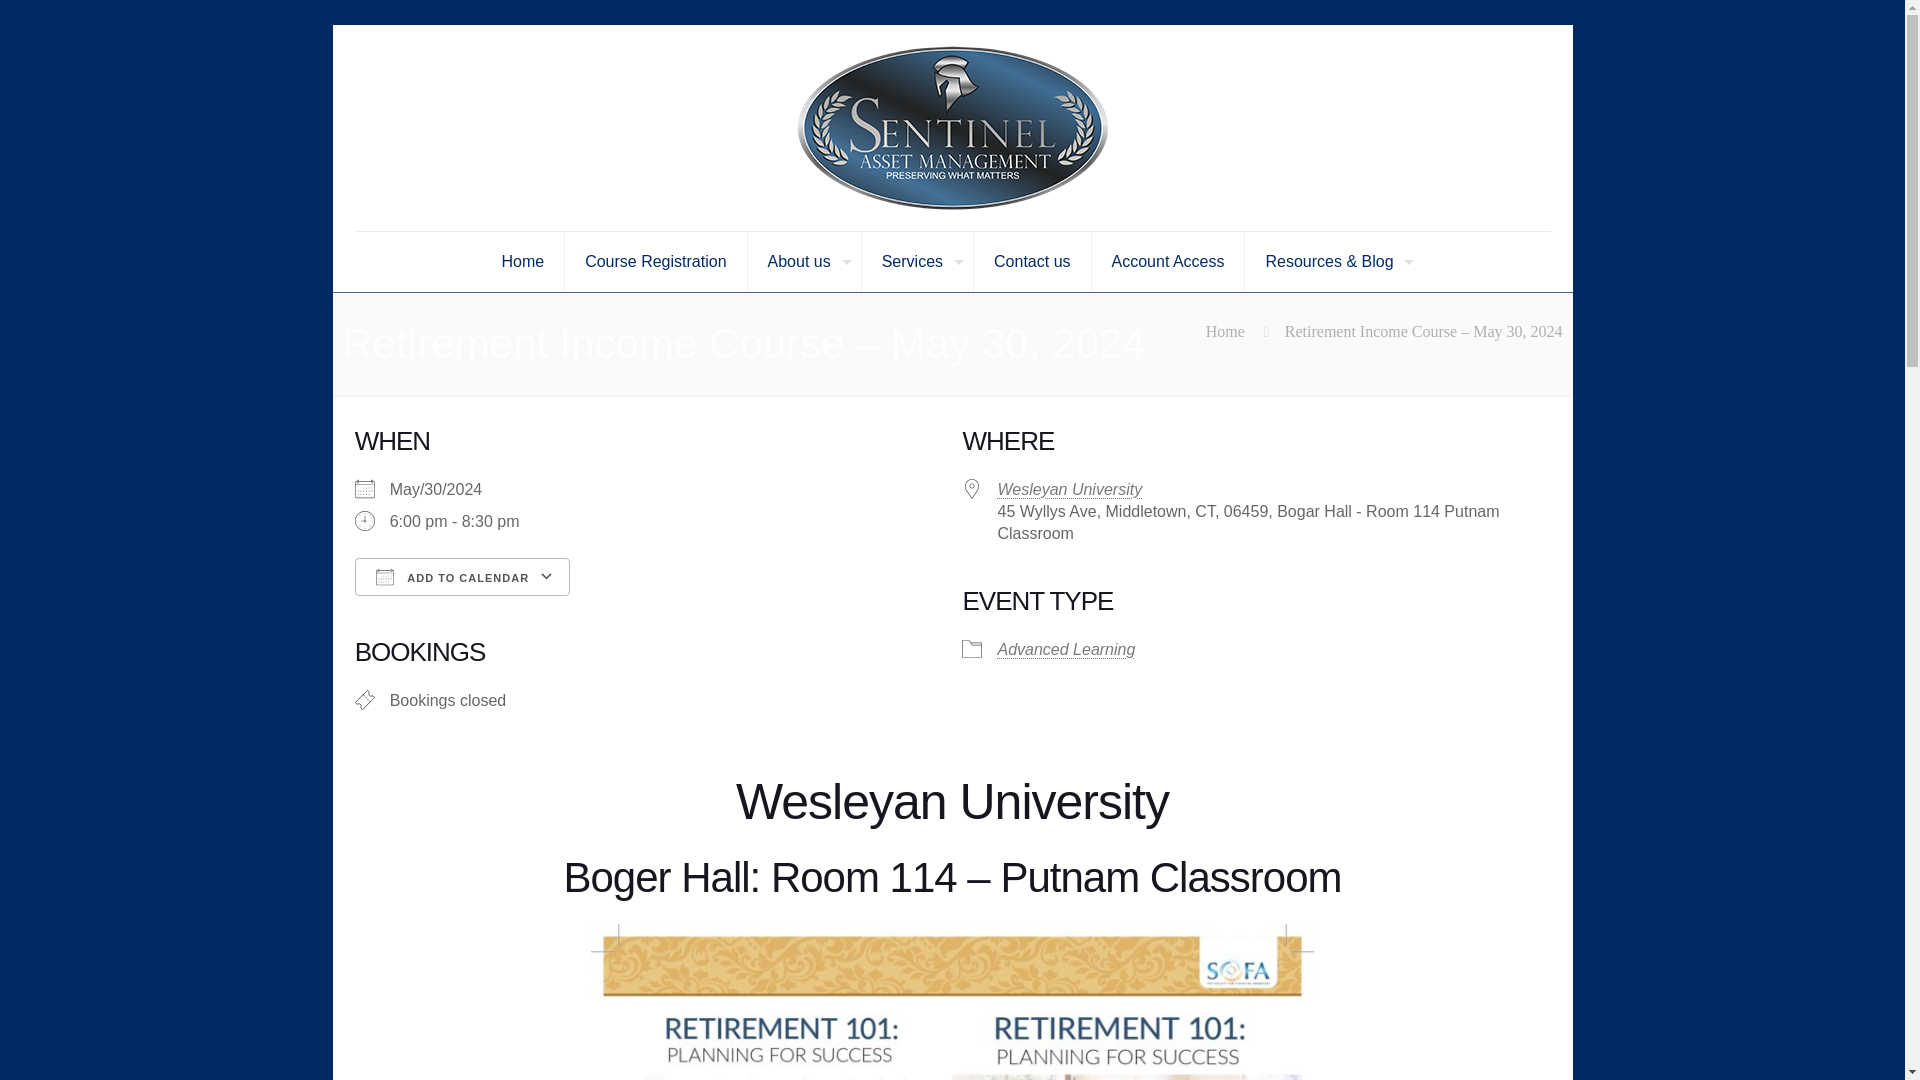 This screenshot has height=1080, width=1920. Describe the element at coordinates (655, 262) in the screenshot. I see `Course Registration` at that location.